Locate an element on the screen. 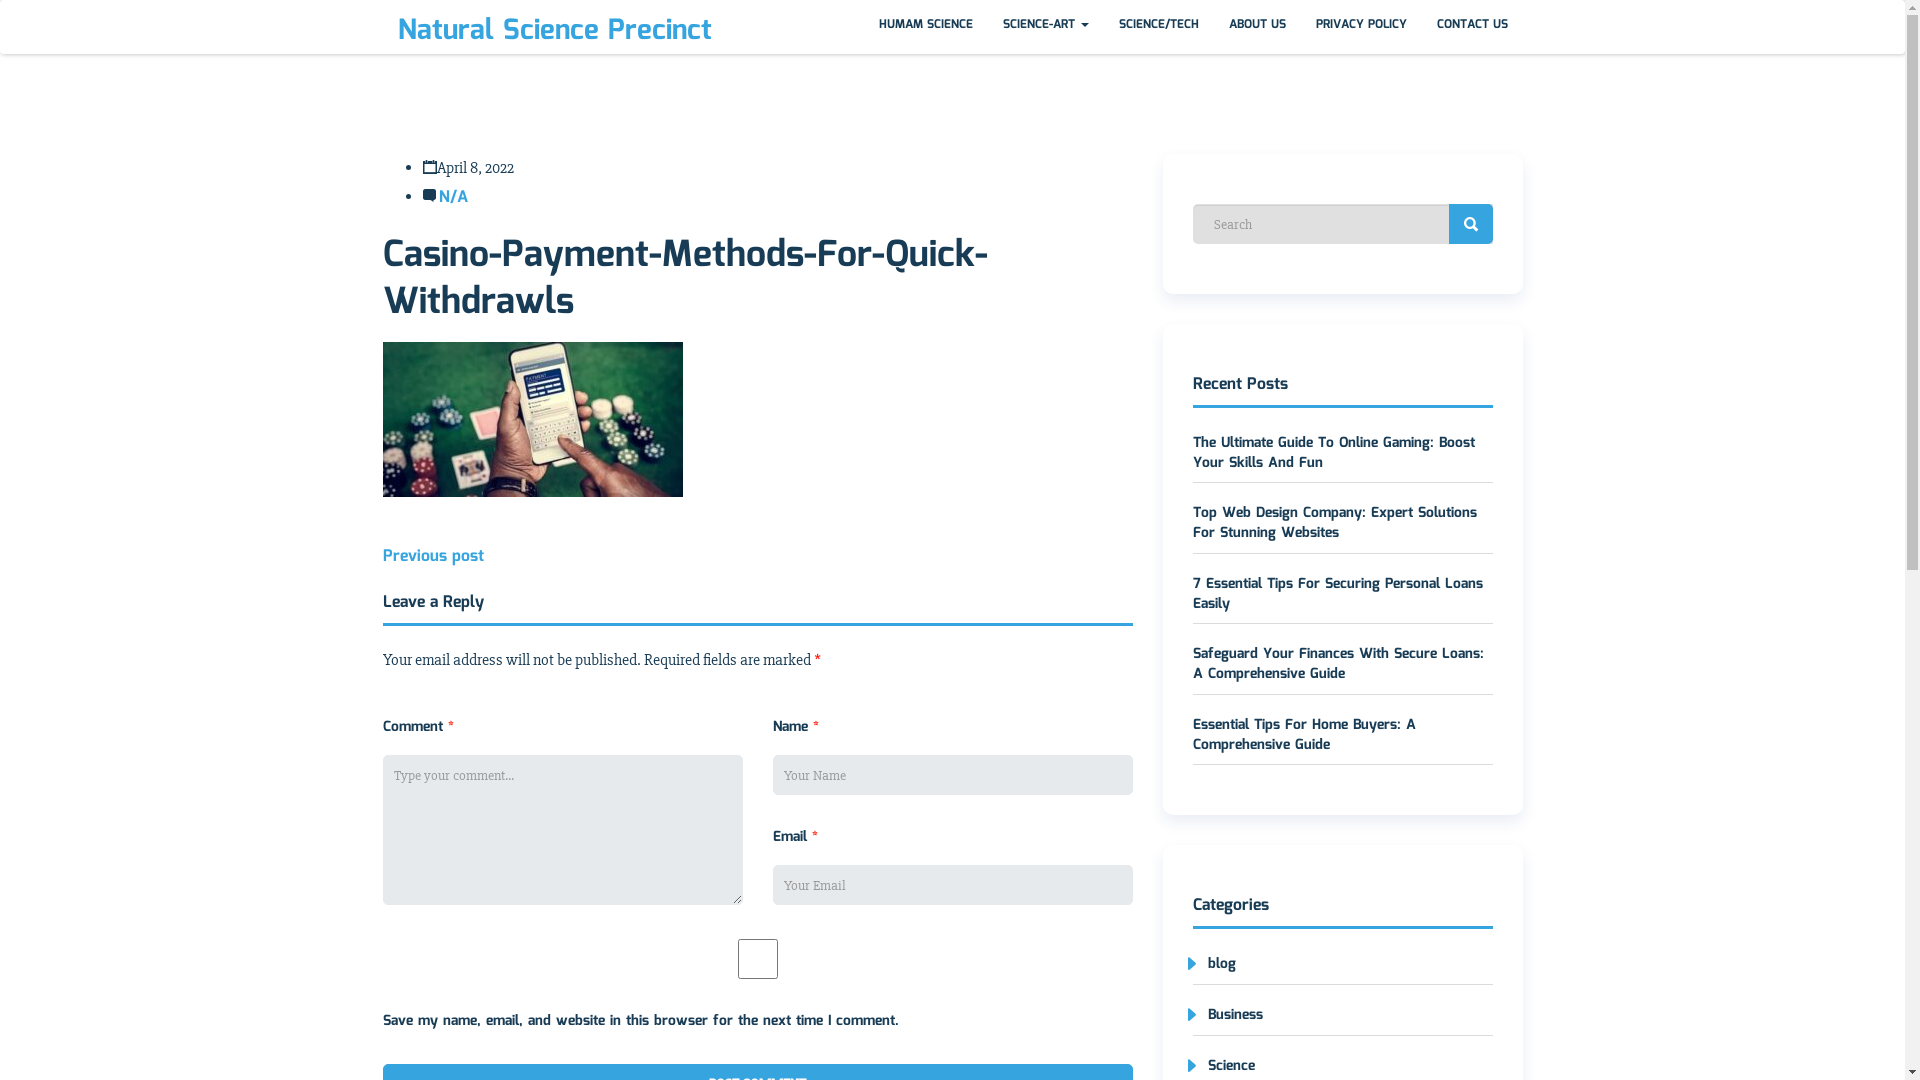  N/A is located at coordinates (452, 198).